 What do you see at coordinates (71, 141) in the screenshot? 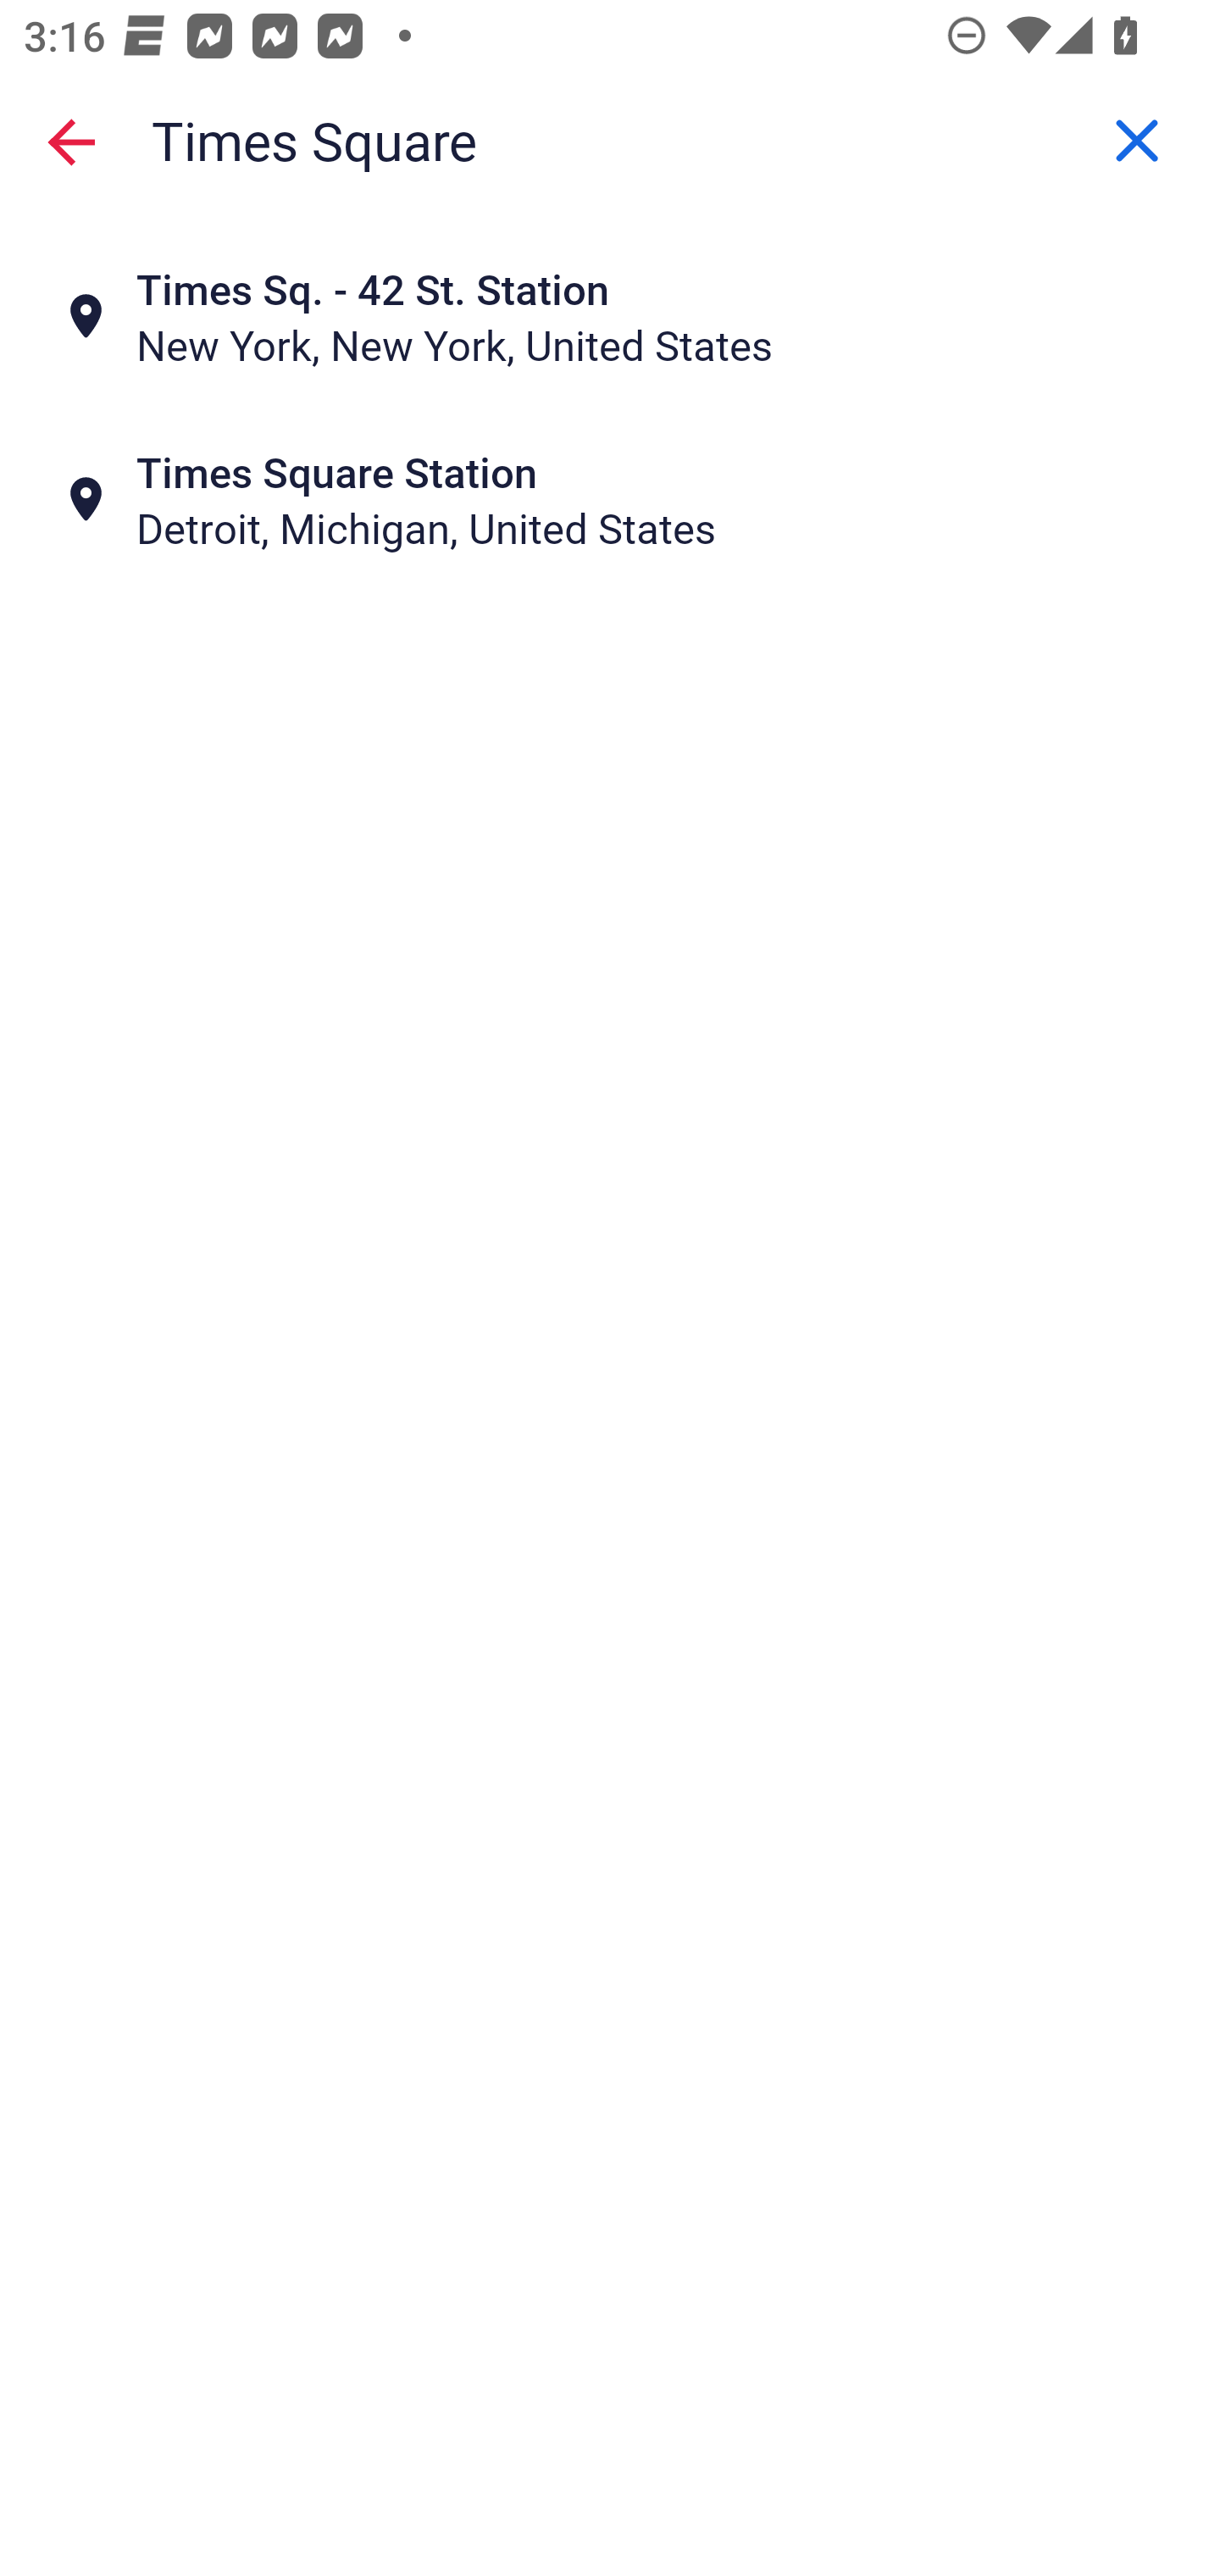
I see `Close search screen` at bounding box center [71, 141].